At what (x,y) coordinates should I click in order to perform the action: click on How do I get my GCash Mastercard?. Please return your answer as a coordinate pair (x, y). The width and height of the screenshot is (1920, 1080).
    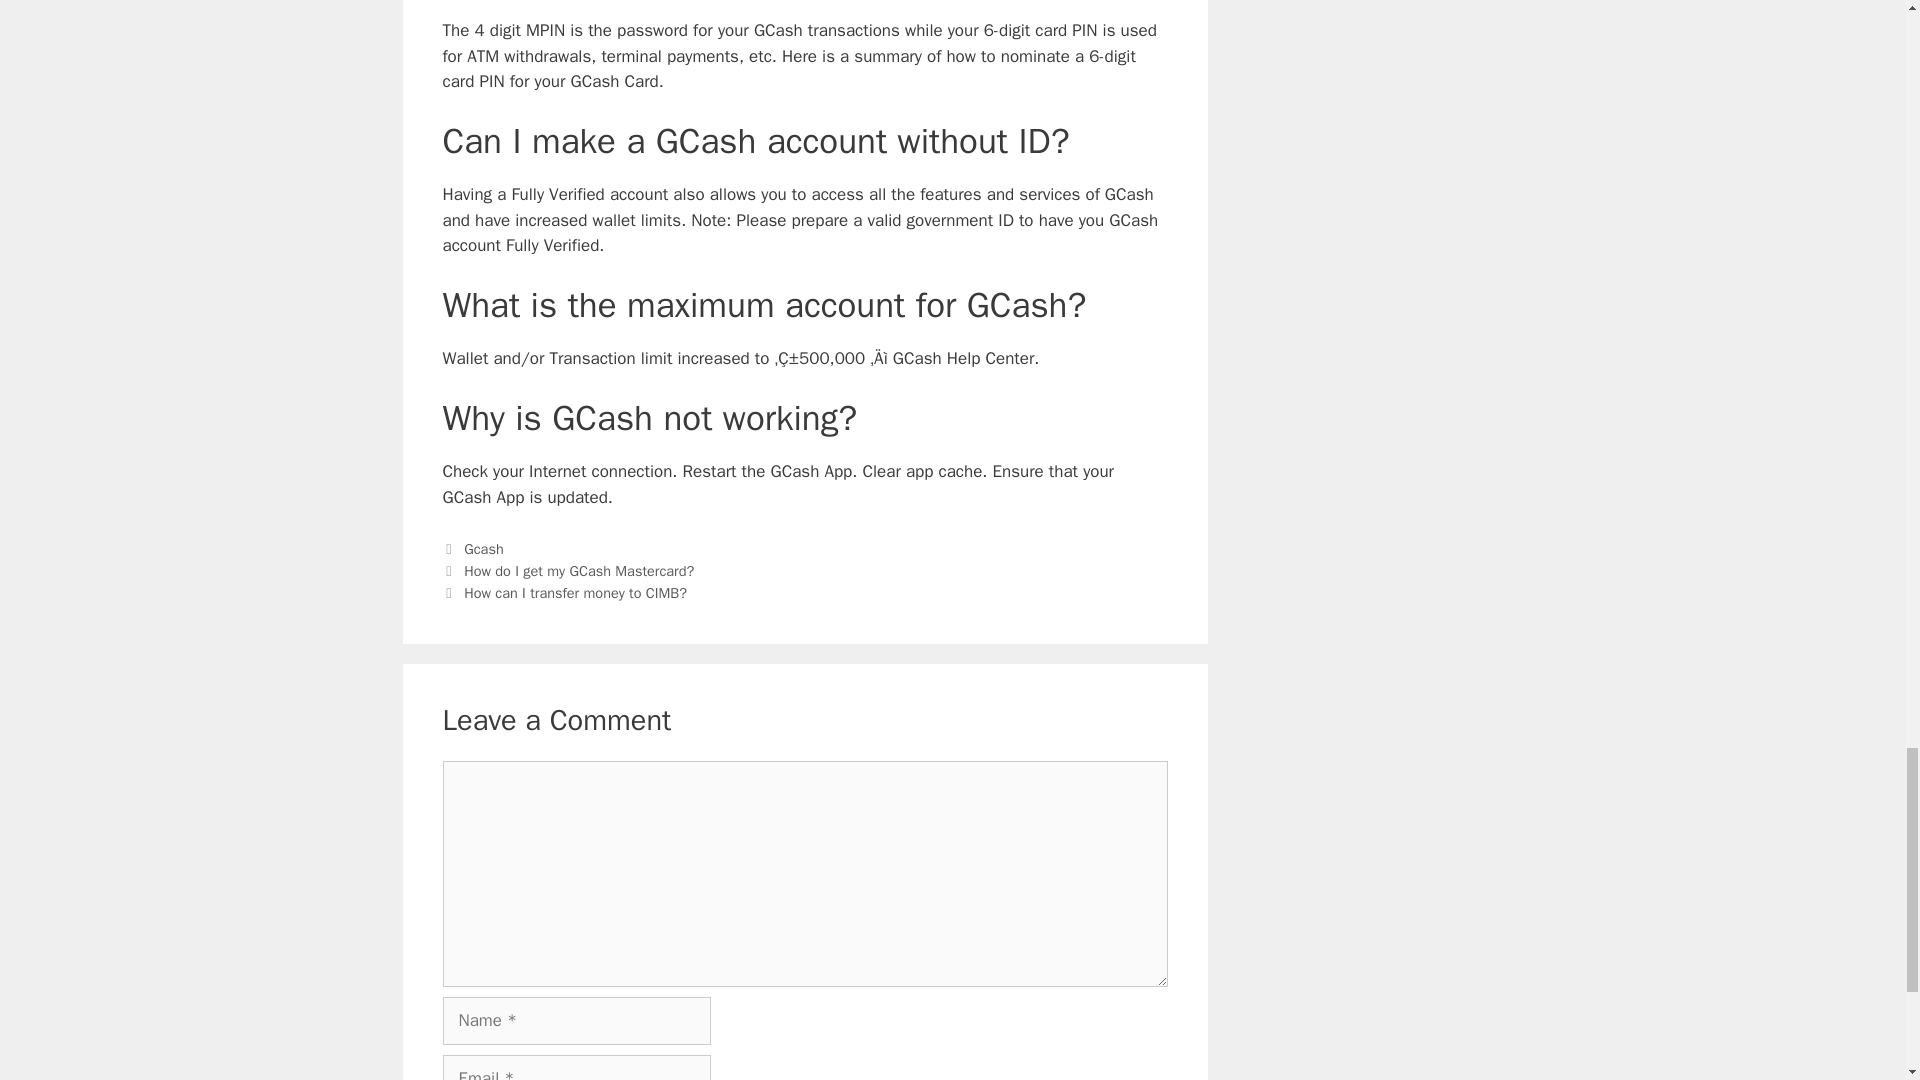
    Looking at the image, I should click on (578, 570).